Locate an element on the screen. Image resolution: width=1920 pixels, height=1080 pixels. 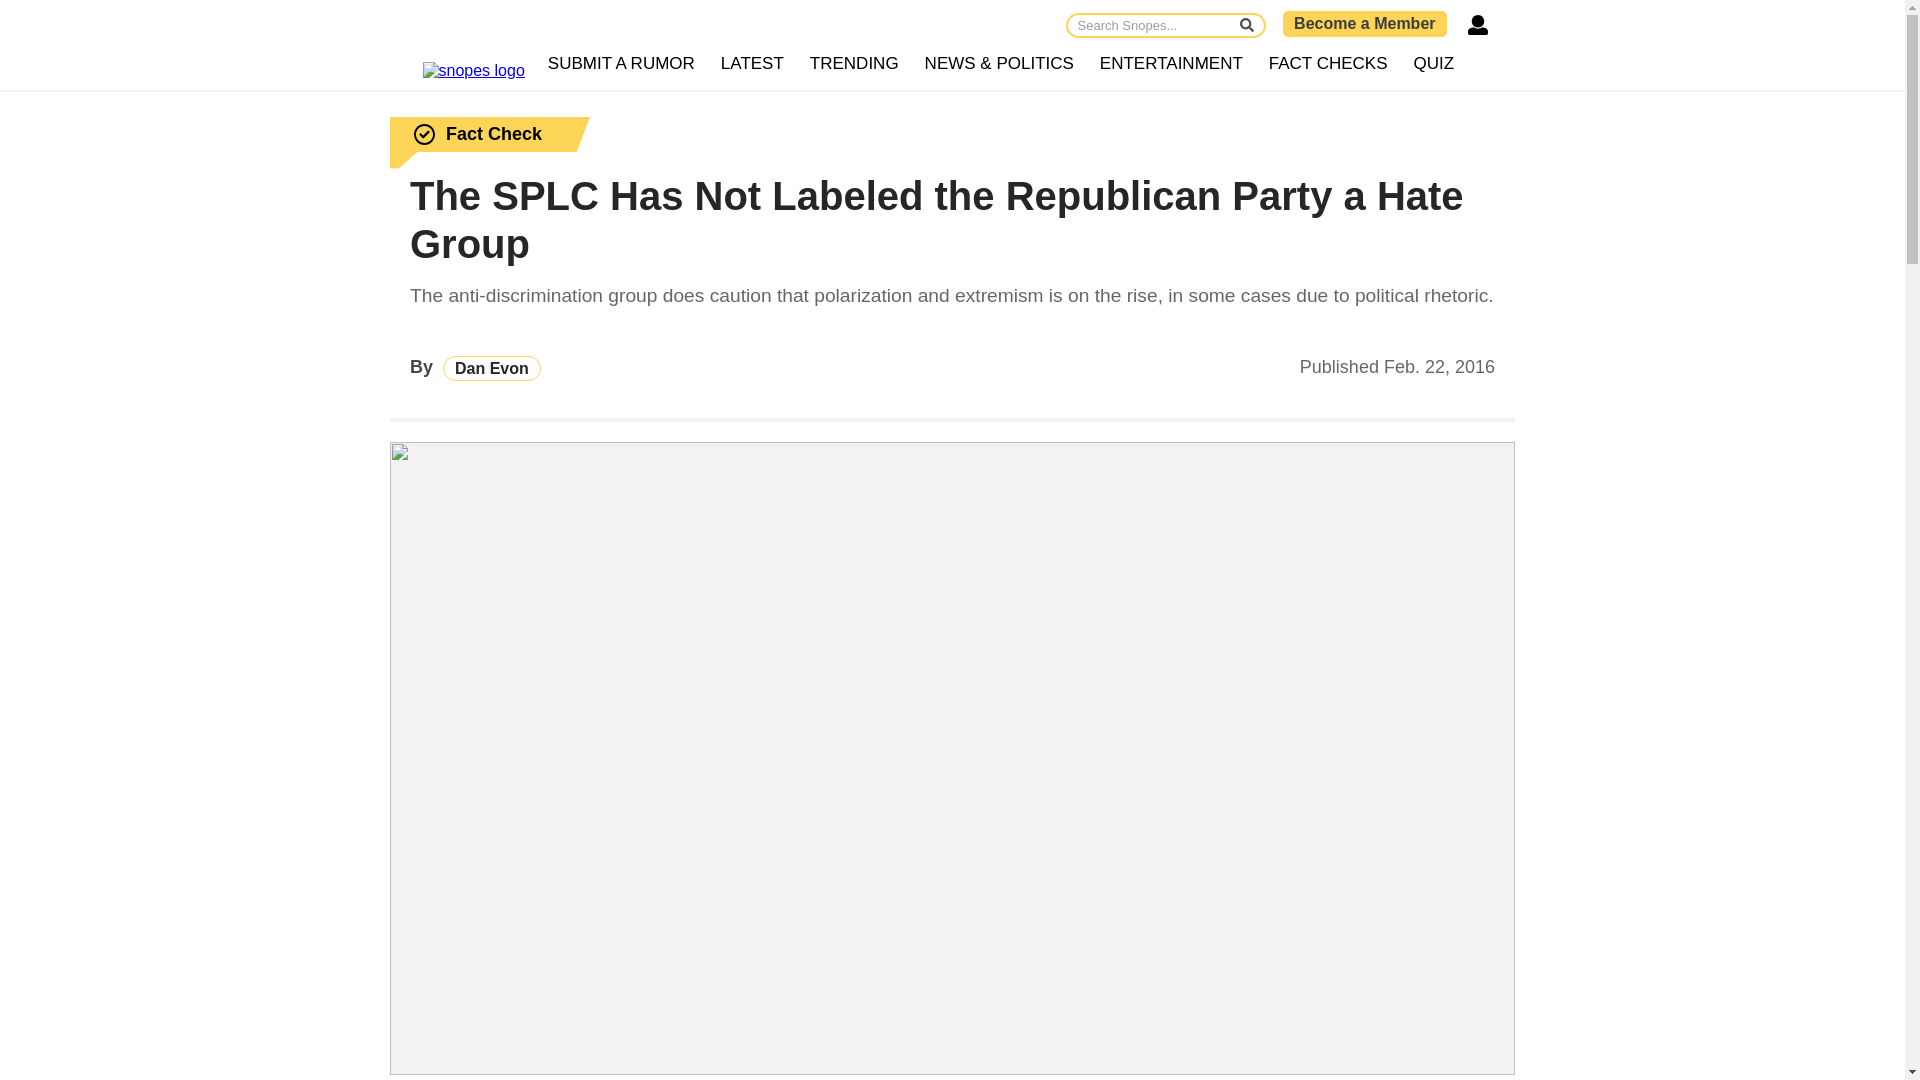
FACT CHECKS is located at coordinates (1328, 64).